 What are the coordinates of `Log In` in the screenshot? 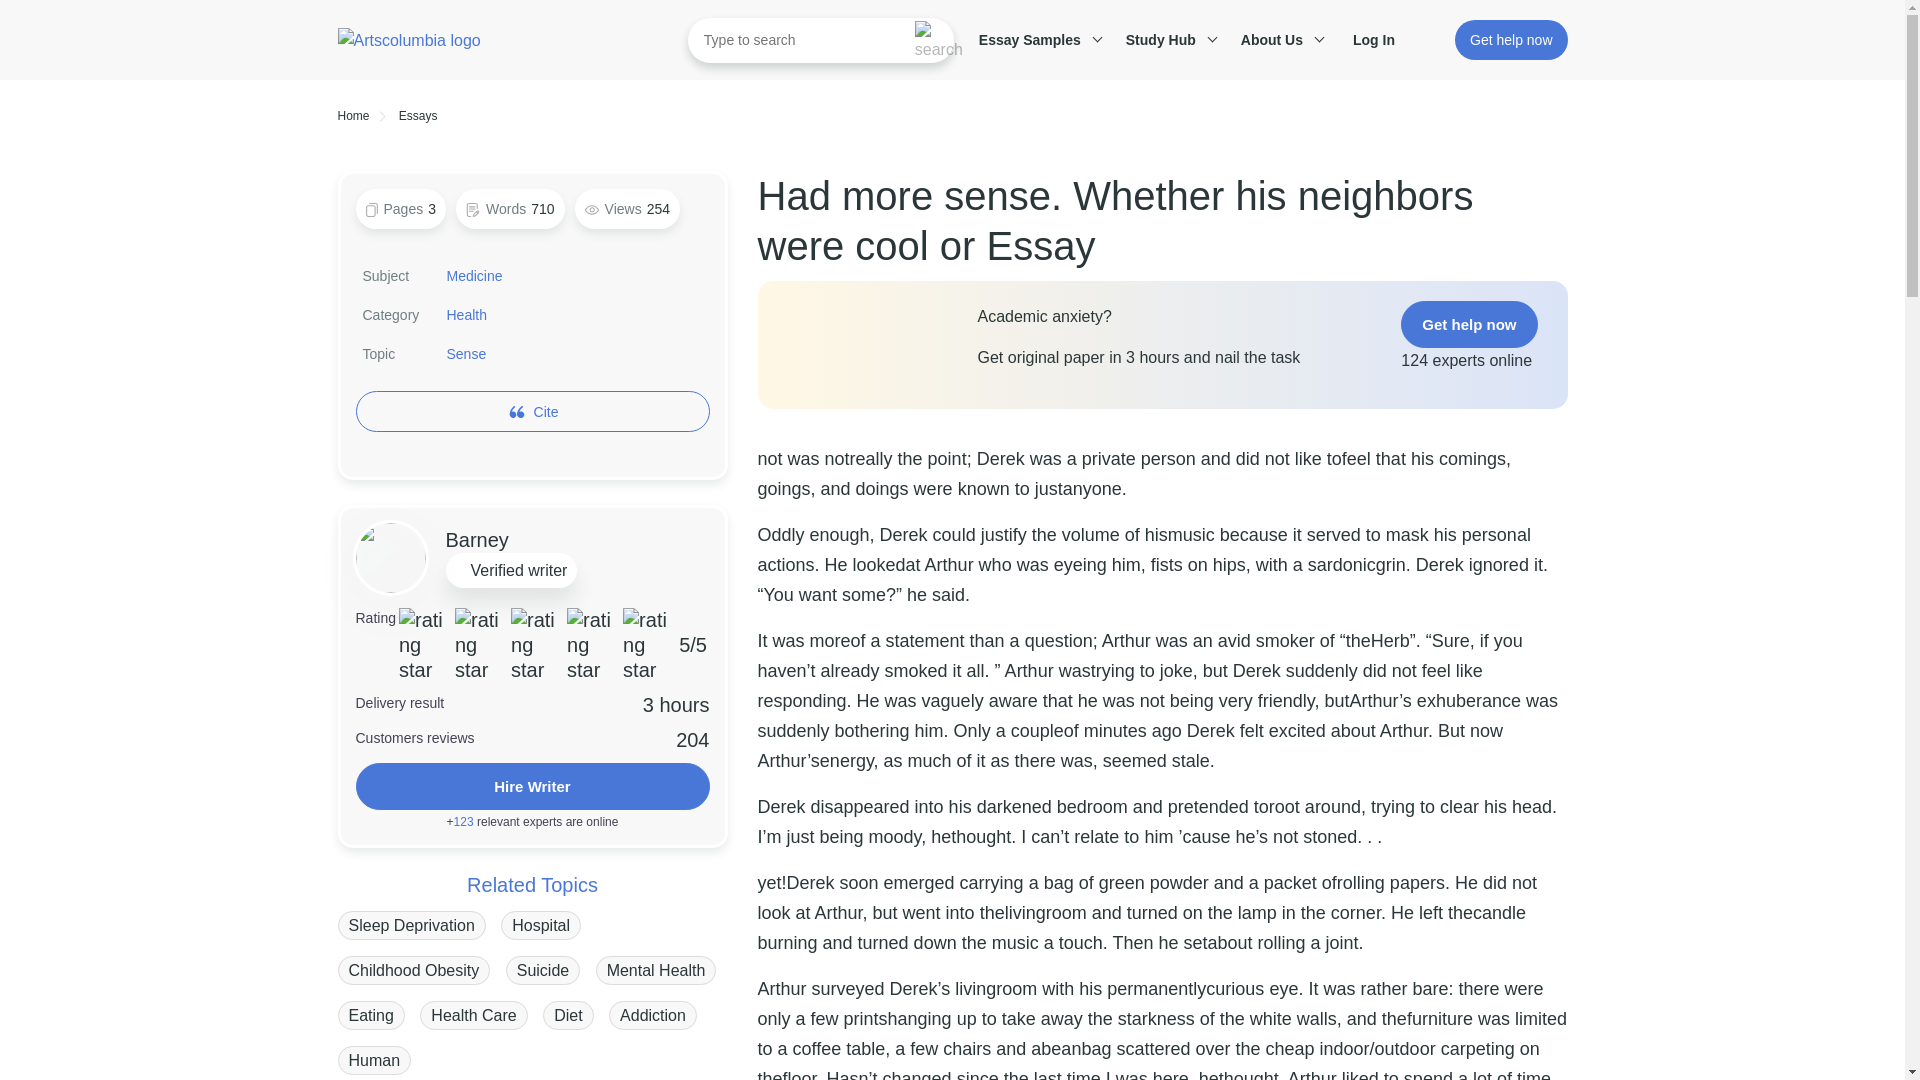 It's located at (1384, 40).